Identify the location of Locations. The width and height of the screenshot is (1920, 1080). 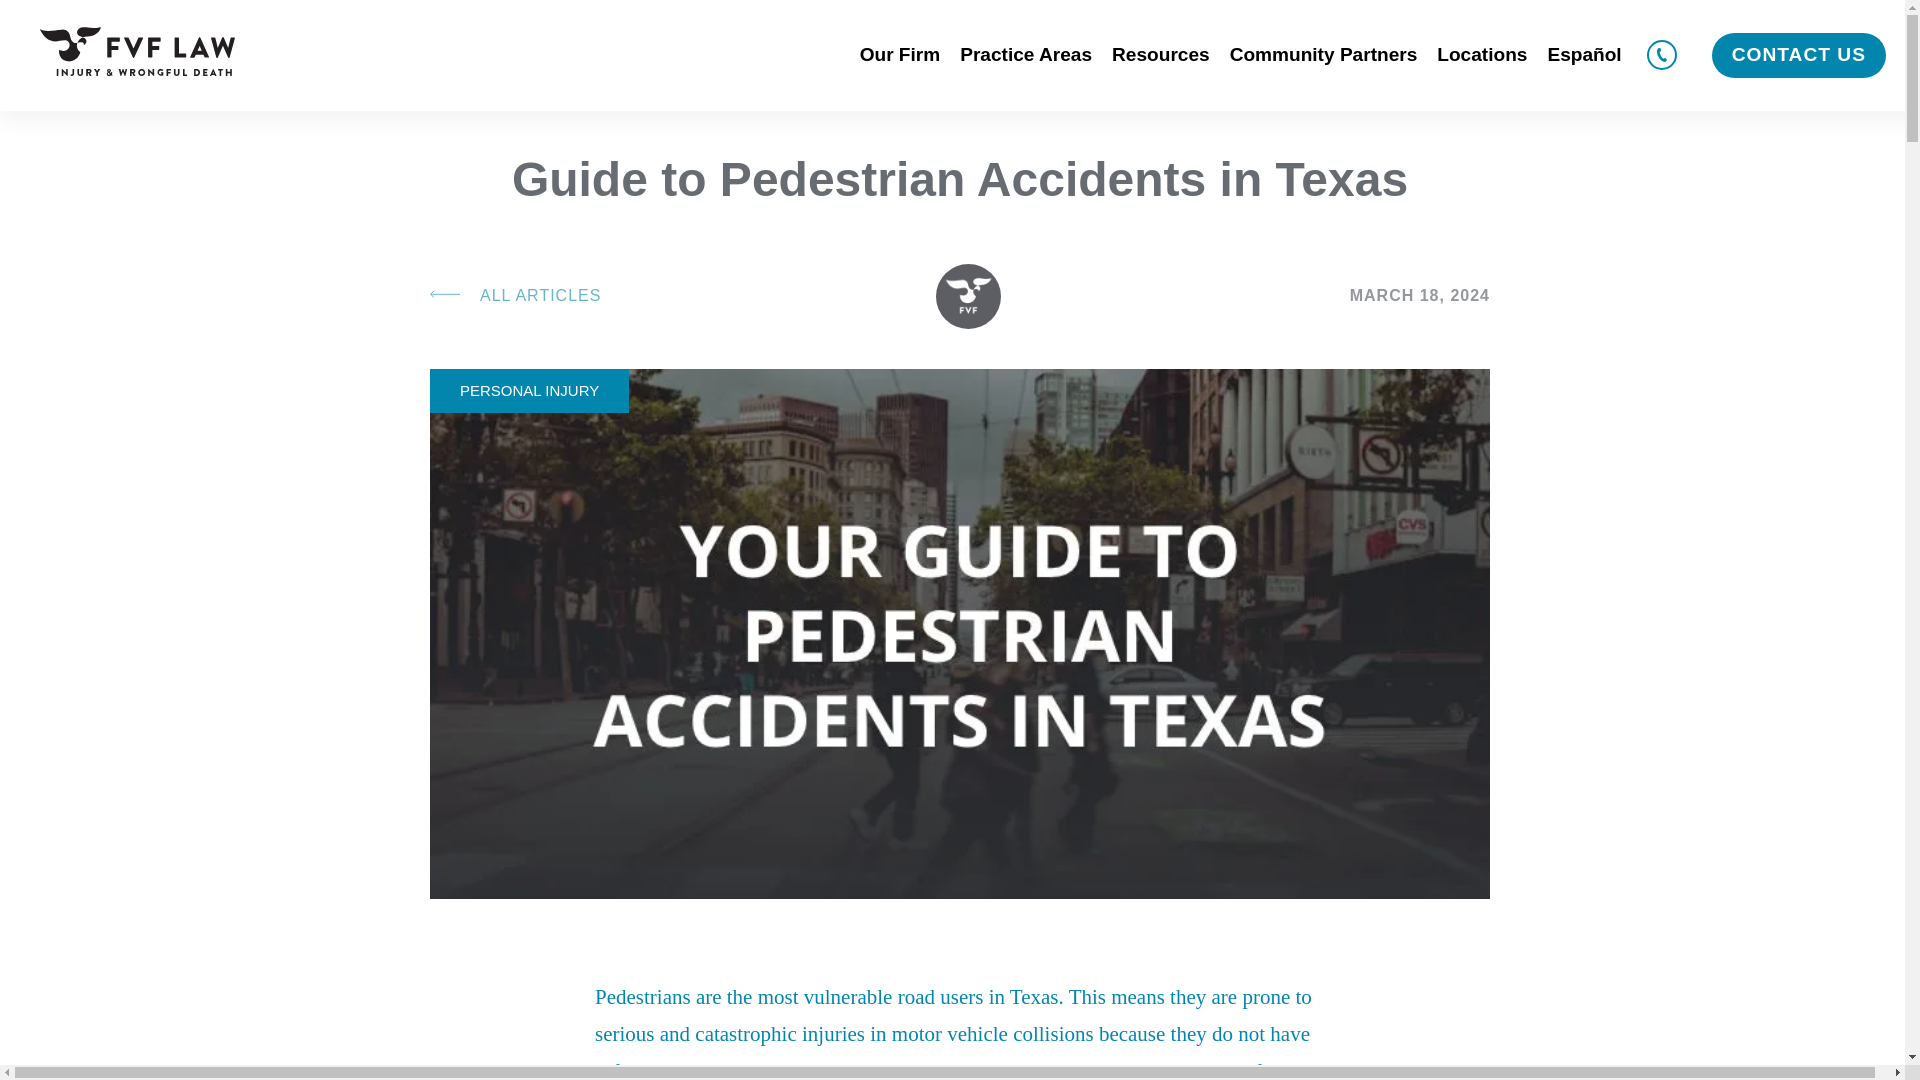
(1482, 56).